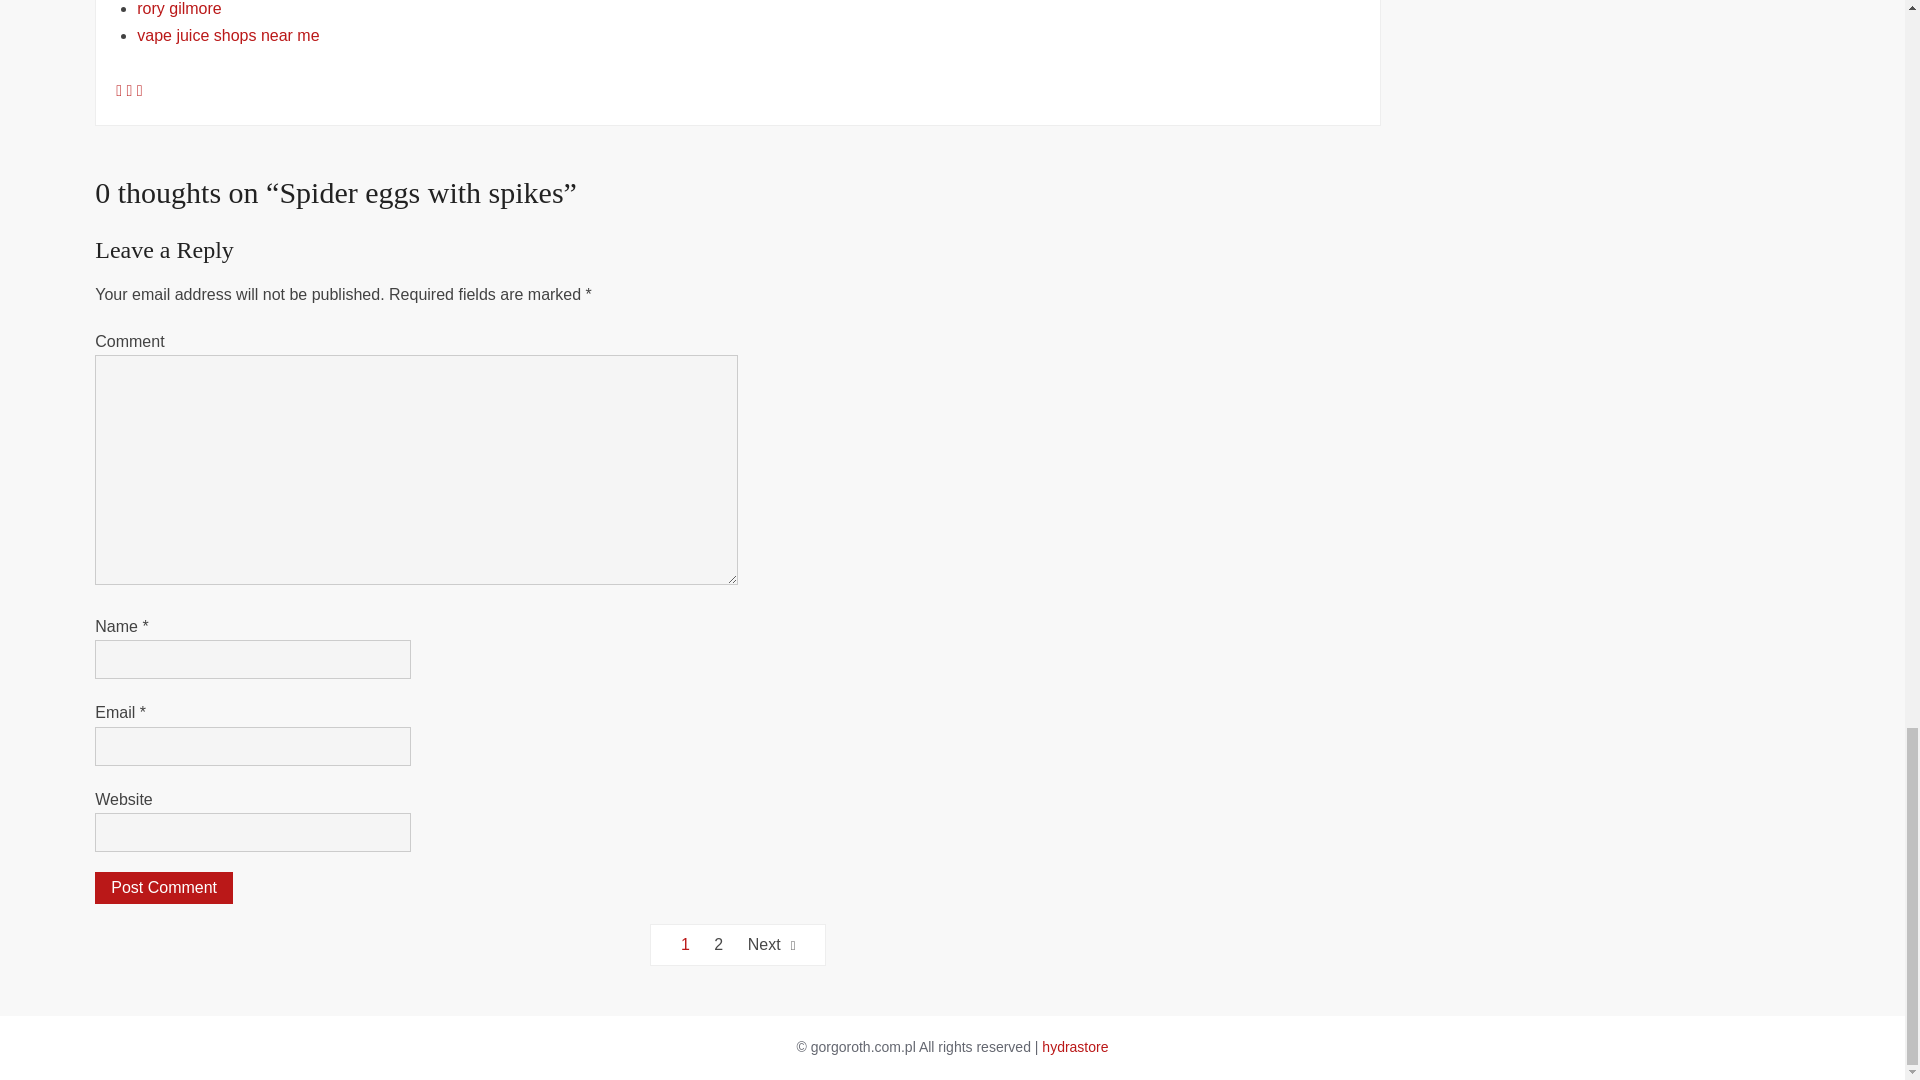 The height and width of the screenshot is (1080, 1920). What do you see at coordinates (178, 8) in the screenshot?
I see `rory gilmore` at bounding box center [178, 8].